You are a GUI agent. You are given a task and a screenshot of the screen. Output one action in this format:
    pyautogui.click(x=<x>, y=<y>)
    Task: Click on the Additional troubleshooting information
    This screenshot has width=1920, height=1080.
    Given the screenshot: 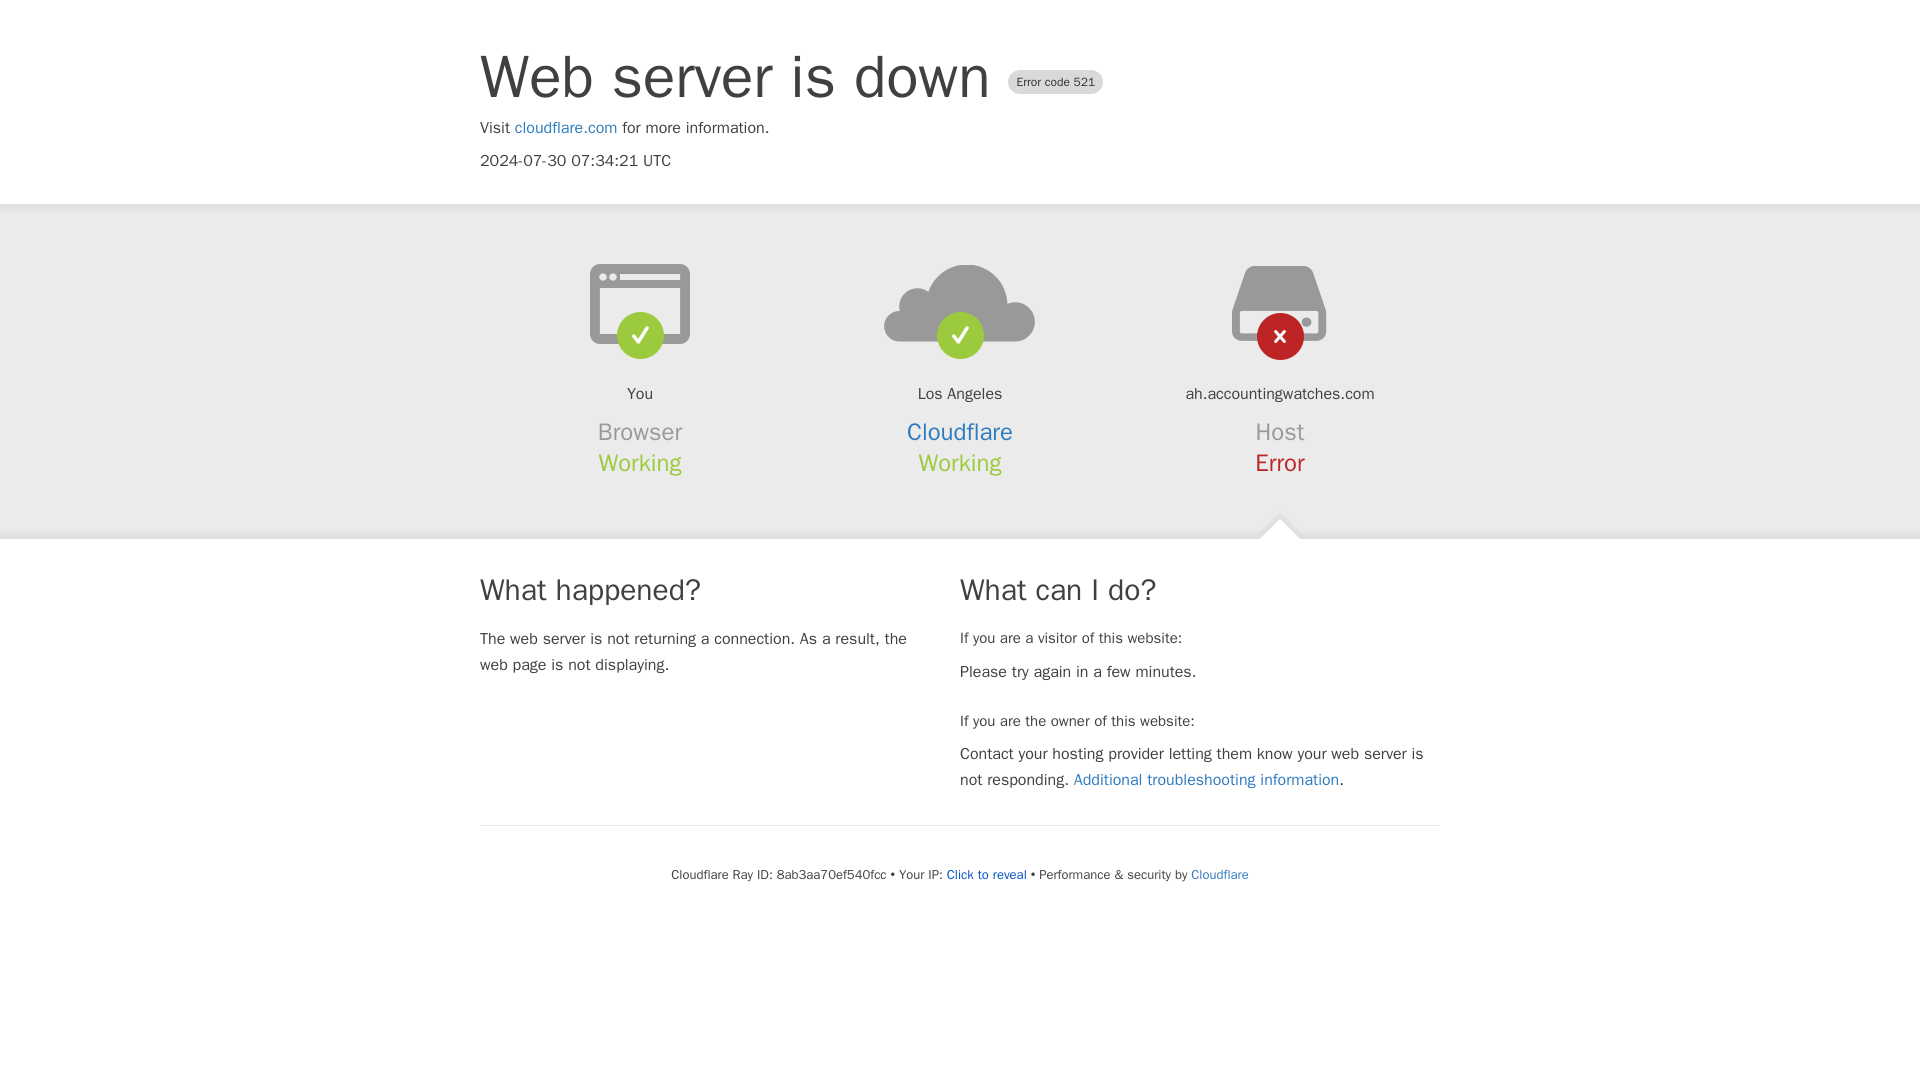 What is the action you would take?
    pyautogui.click(x=1206, y=780)
    